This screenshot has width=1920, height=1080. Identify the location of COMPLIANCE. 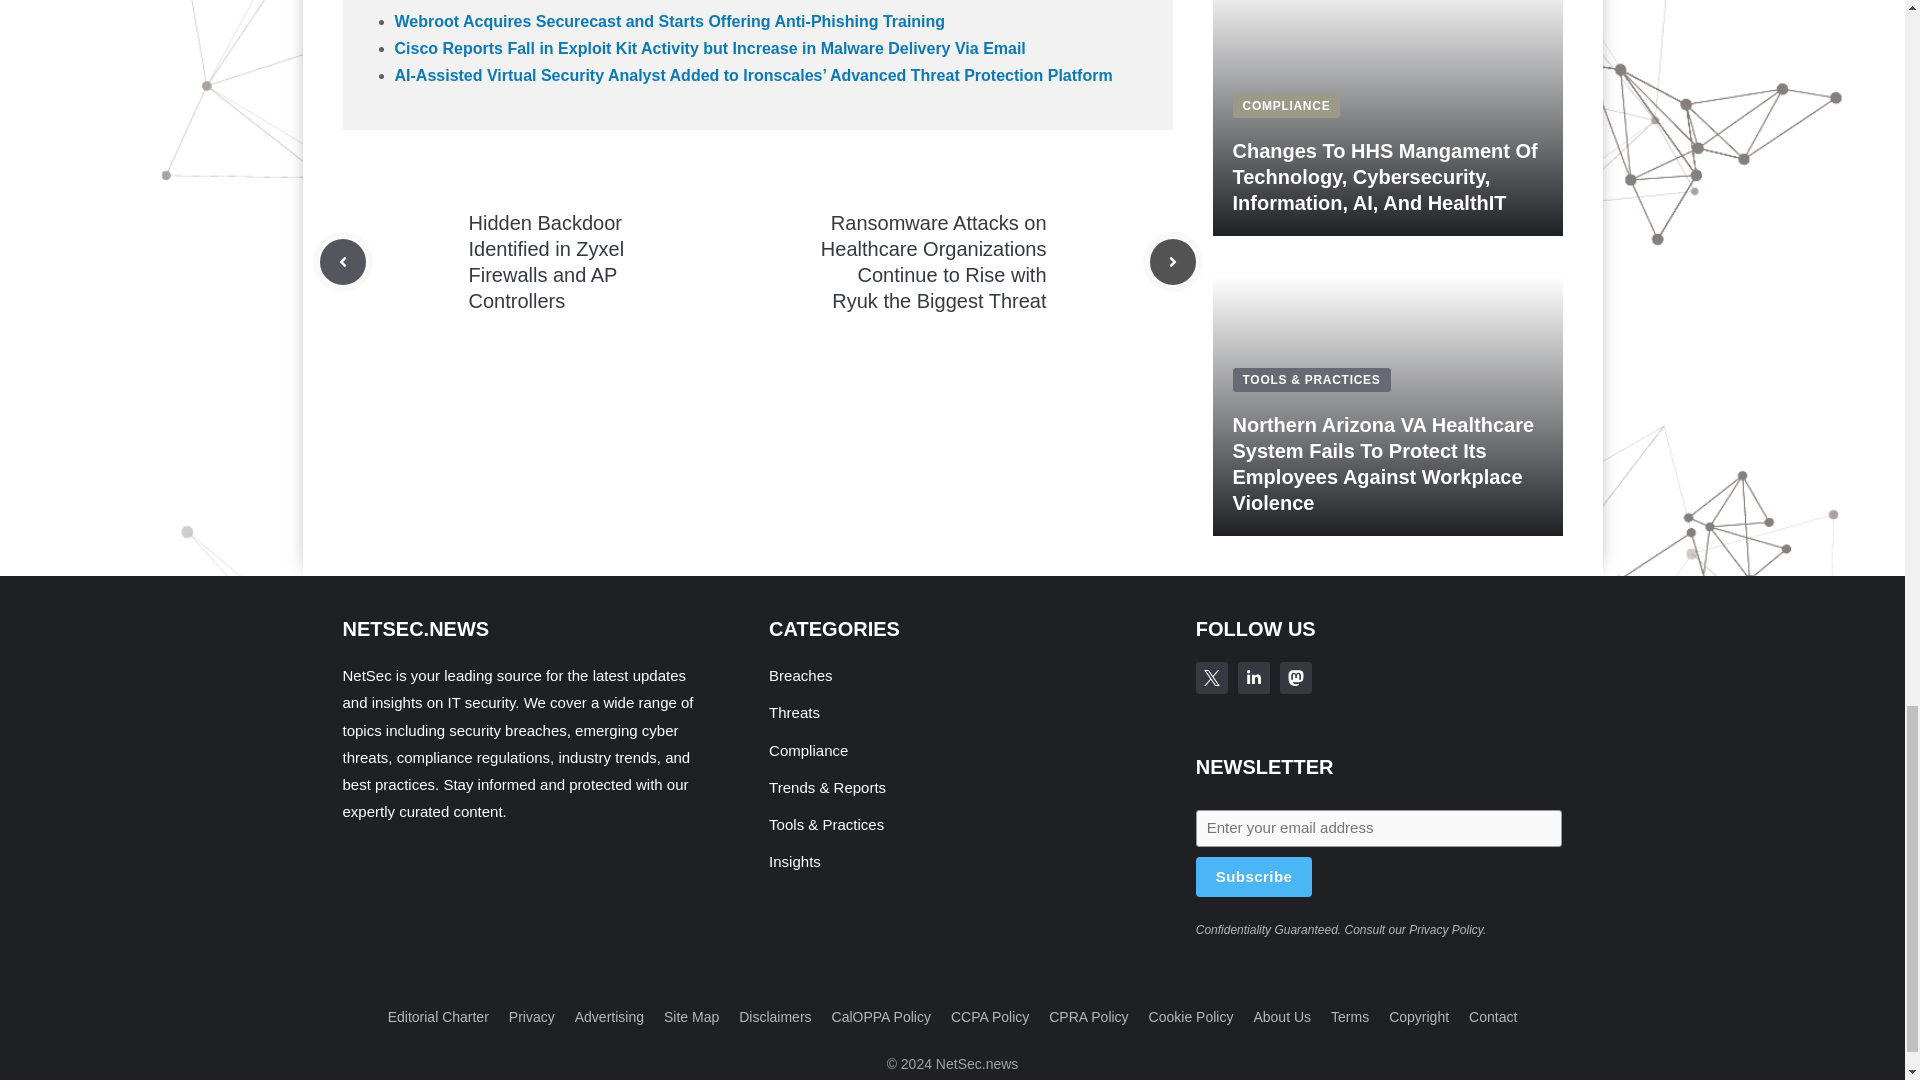
(1286, 106).